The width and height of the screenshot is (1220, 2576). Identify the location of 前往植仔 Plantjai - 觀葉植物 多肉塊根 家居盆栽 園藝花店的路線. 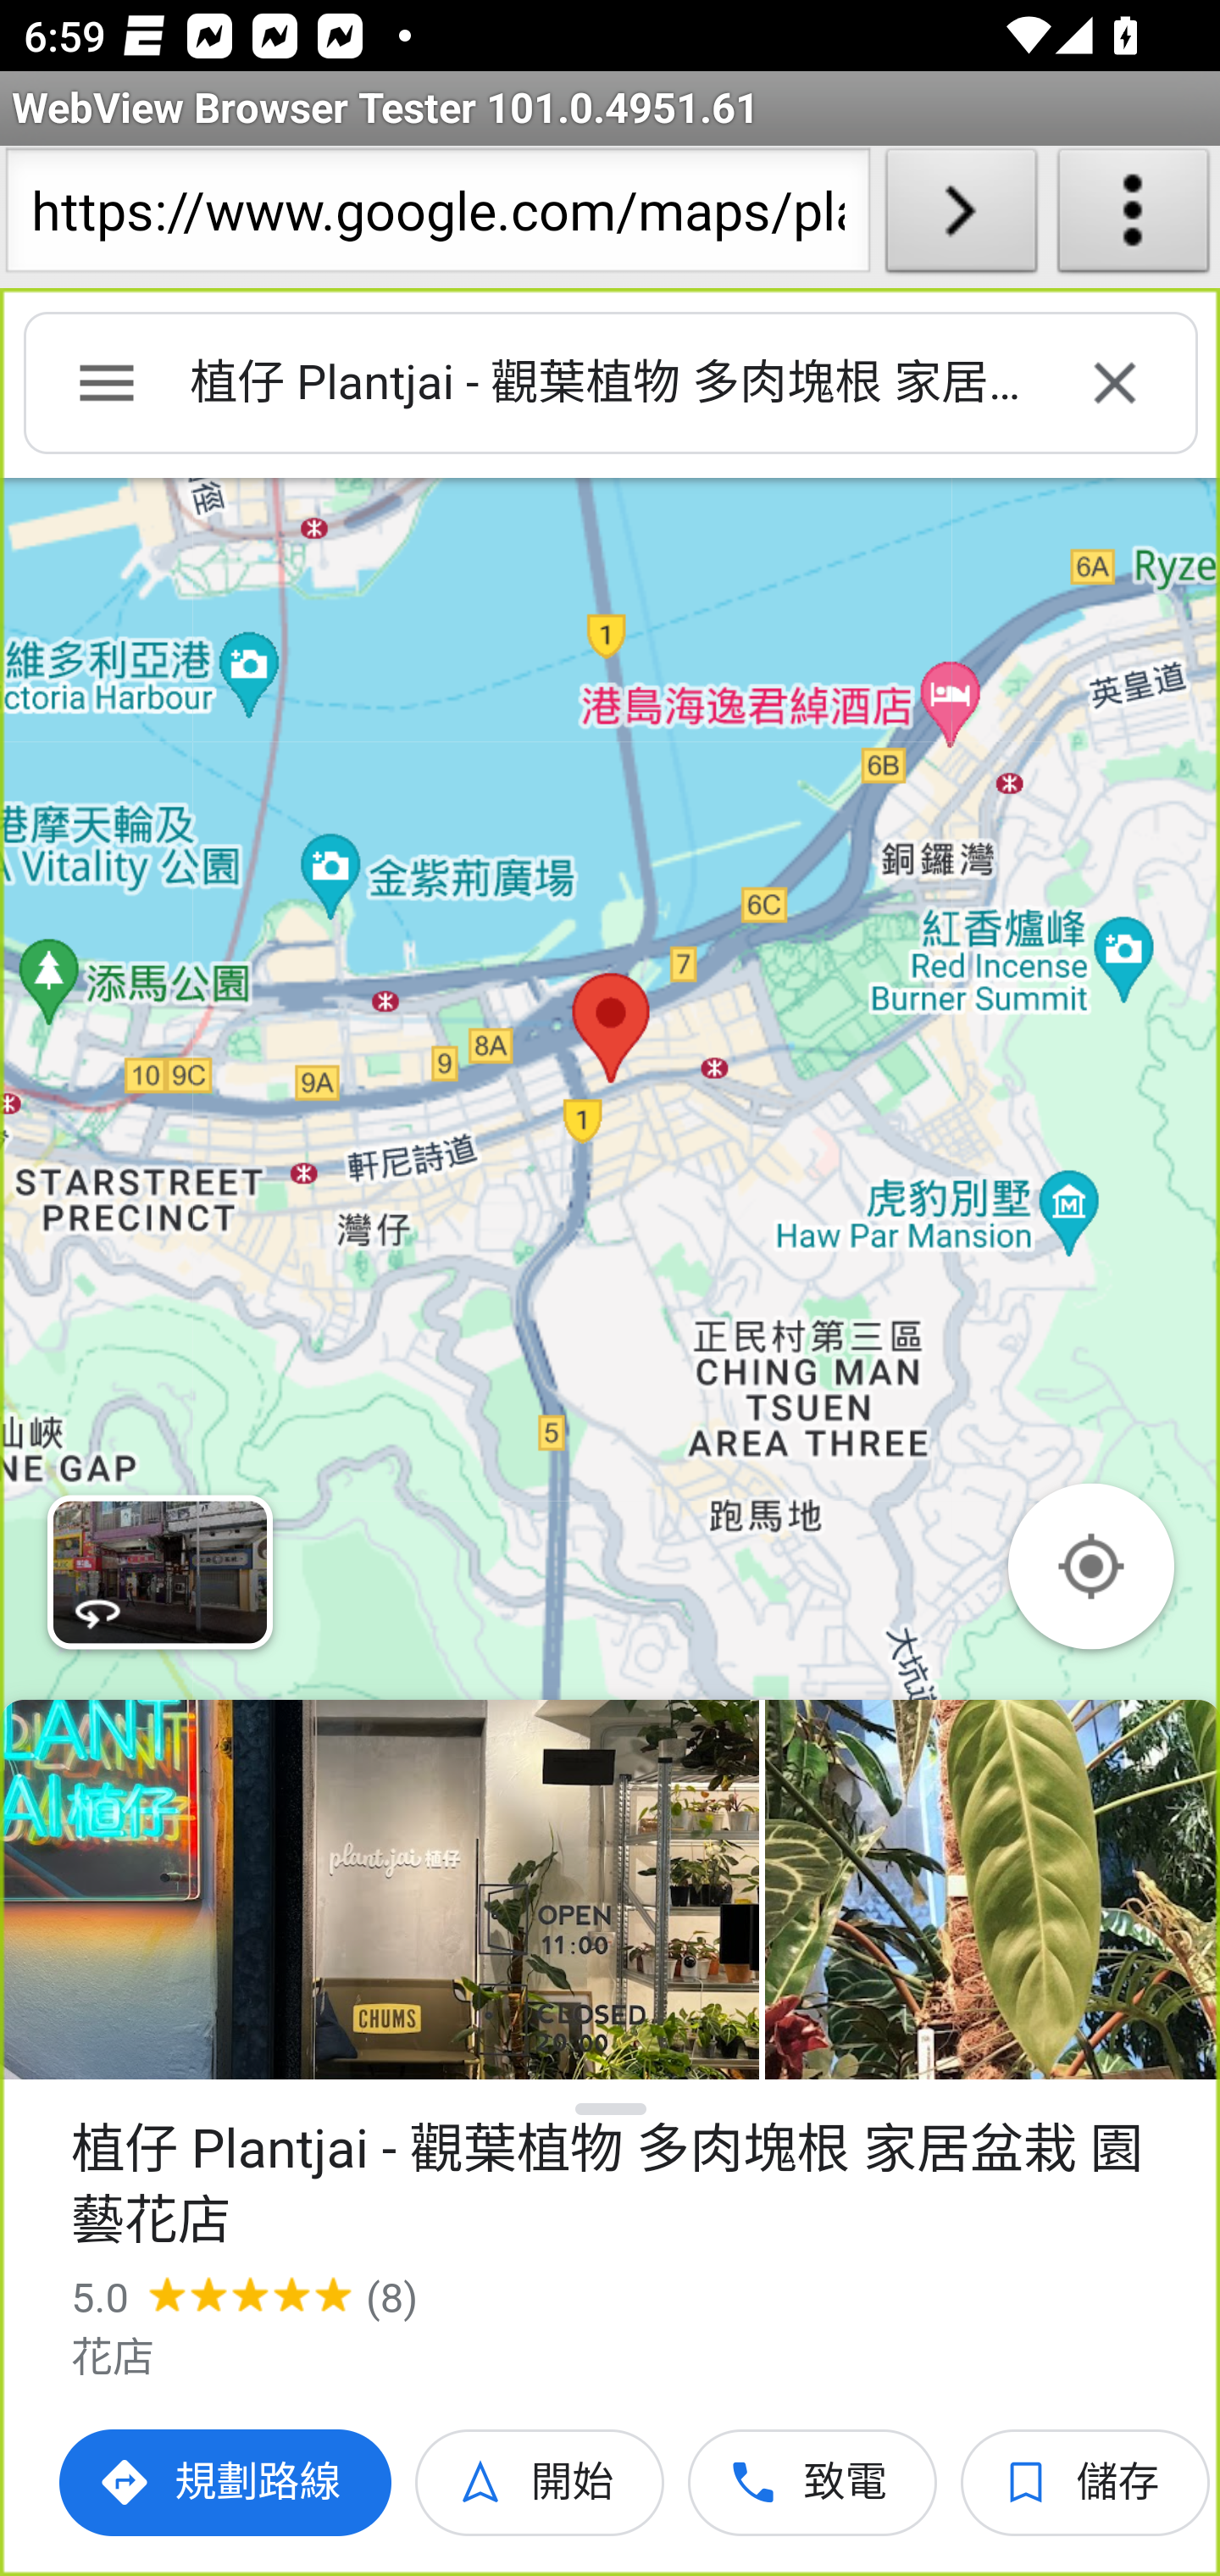
(227, 2483).